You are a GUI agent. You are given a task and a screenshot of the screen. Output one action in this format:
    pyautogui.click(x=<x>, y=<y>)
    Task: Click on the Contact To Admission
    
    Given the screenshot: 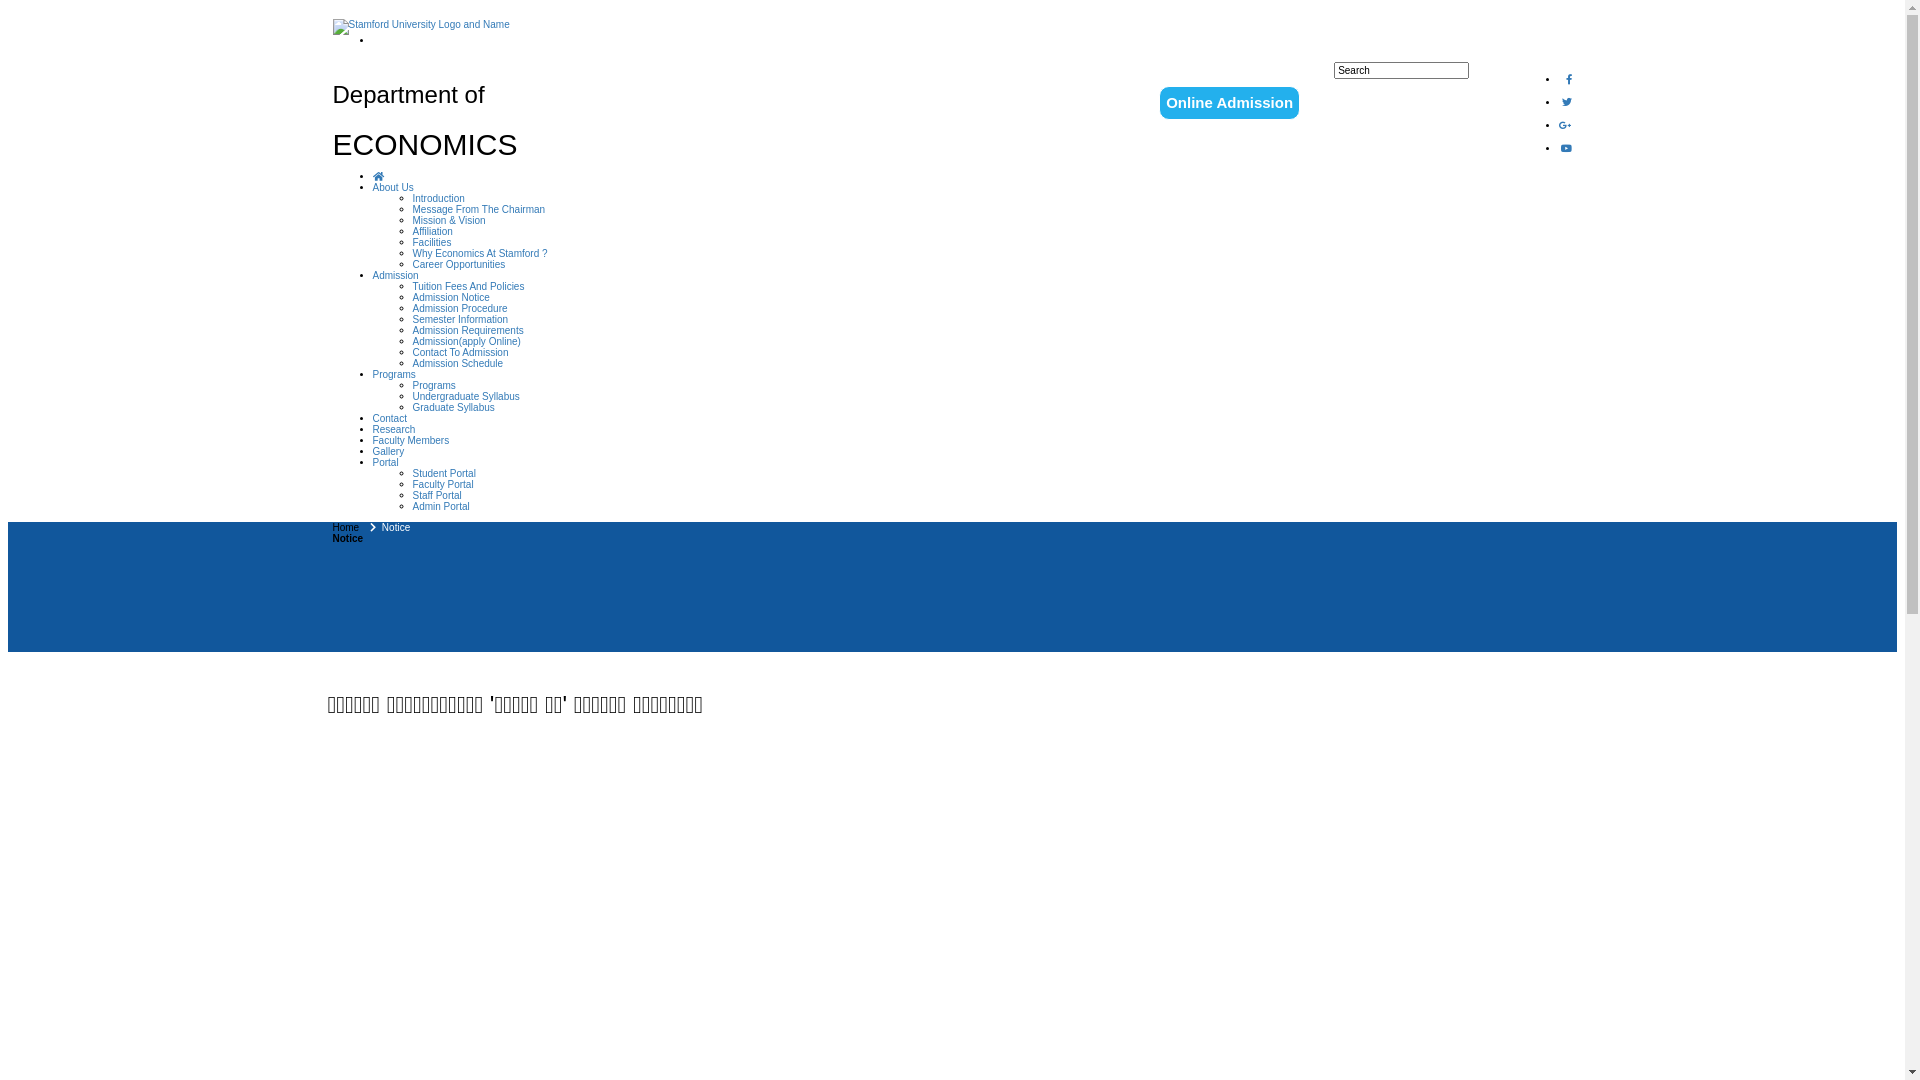 What is the action you would take?
    pyautogui.click(x=460, y=352)
    